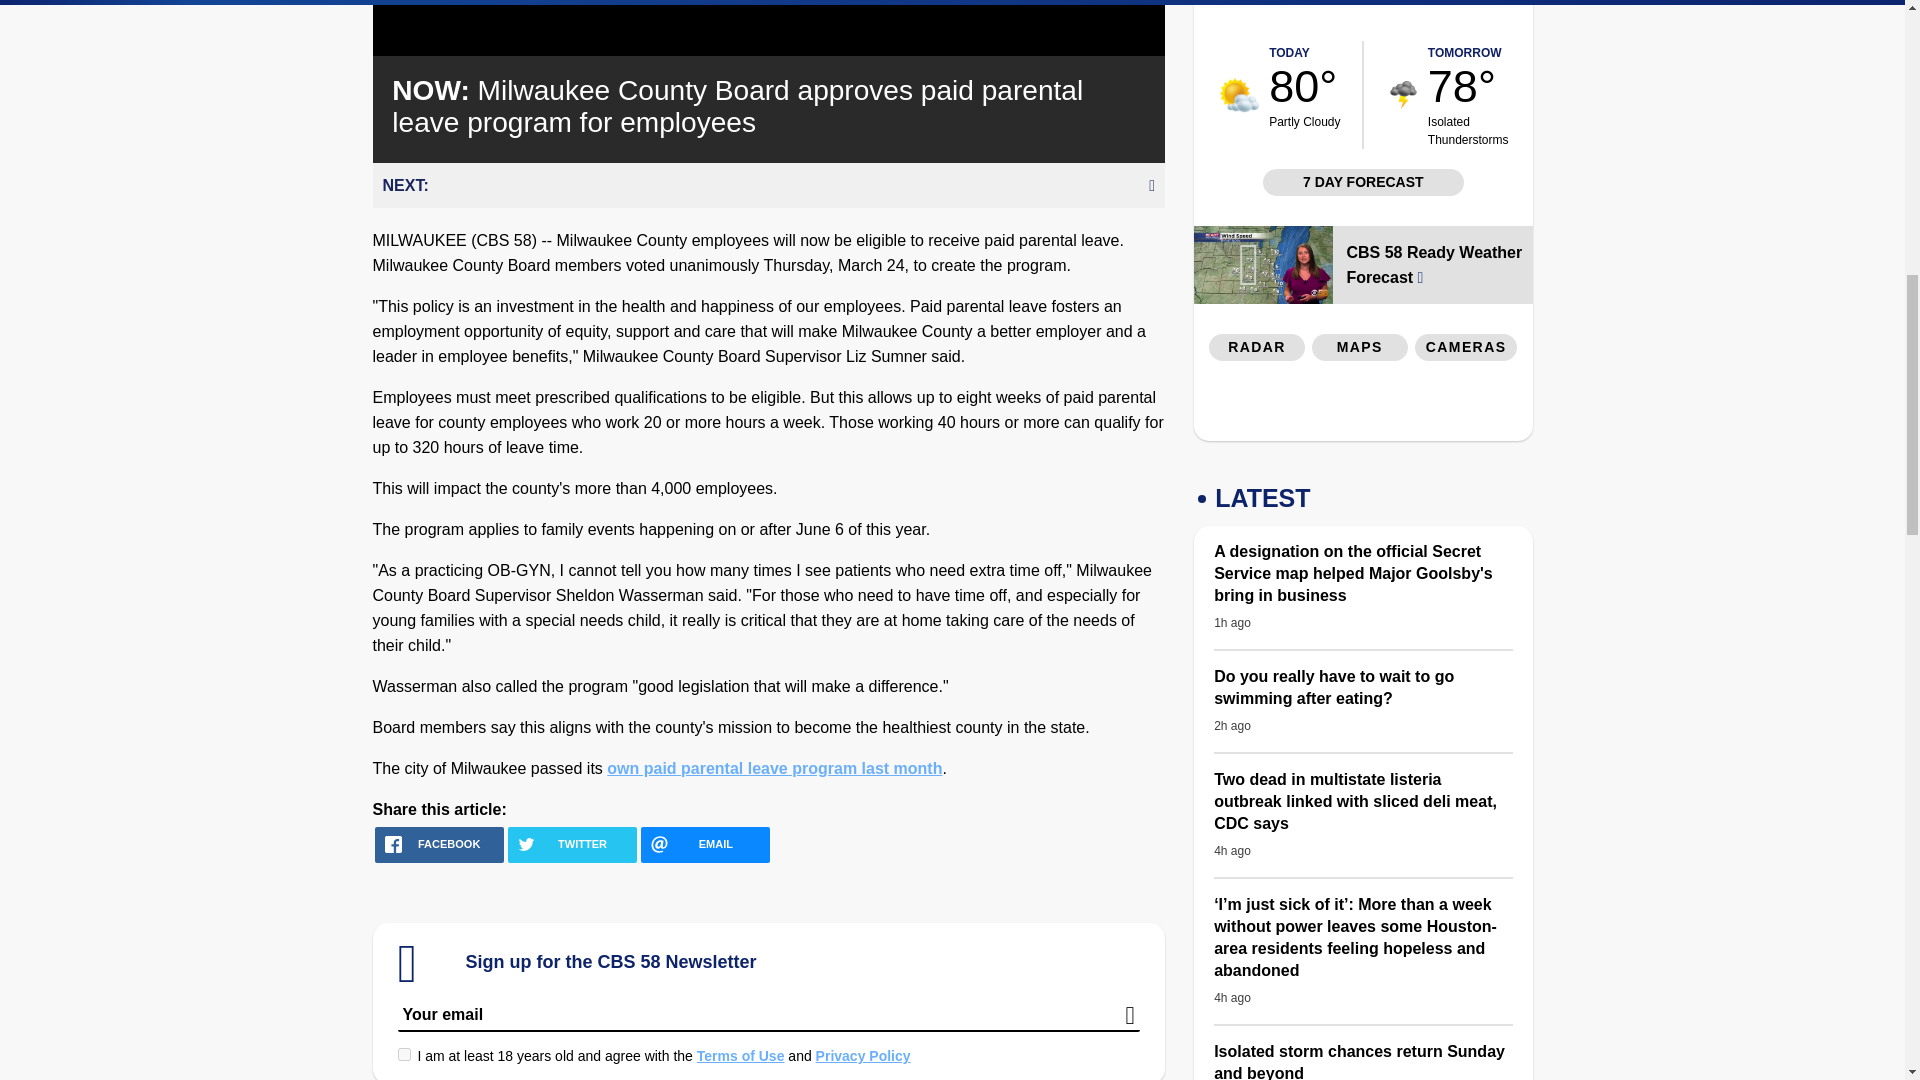  I want to click on on, so click(404, 1054).